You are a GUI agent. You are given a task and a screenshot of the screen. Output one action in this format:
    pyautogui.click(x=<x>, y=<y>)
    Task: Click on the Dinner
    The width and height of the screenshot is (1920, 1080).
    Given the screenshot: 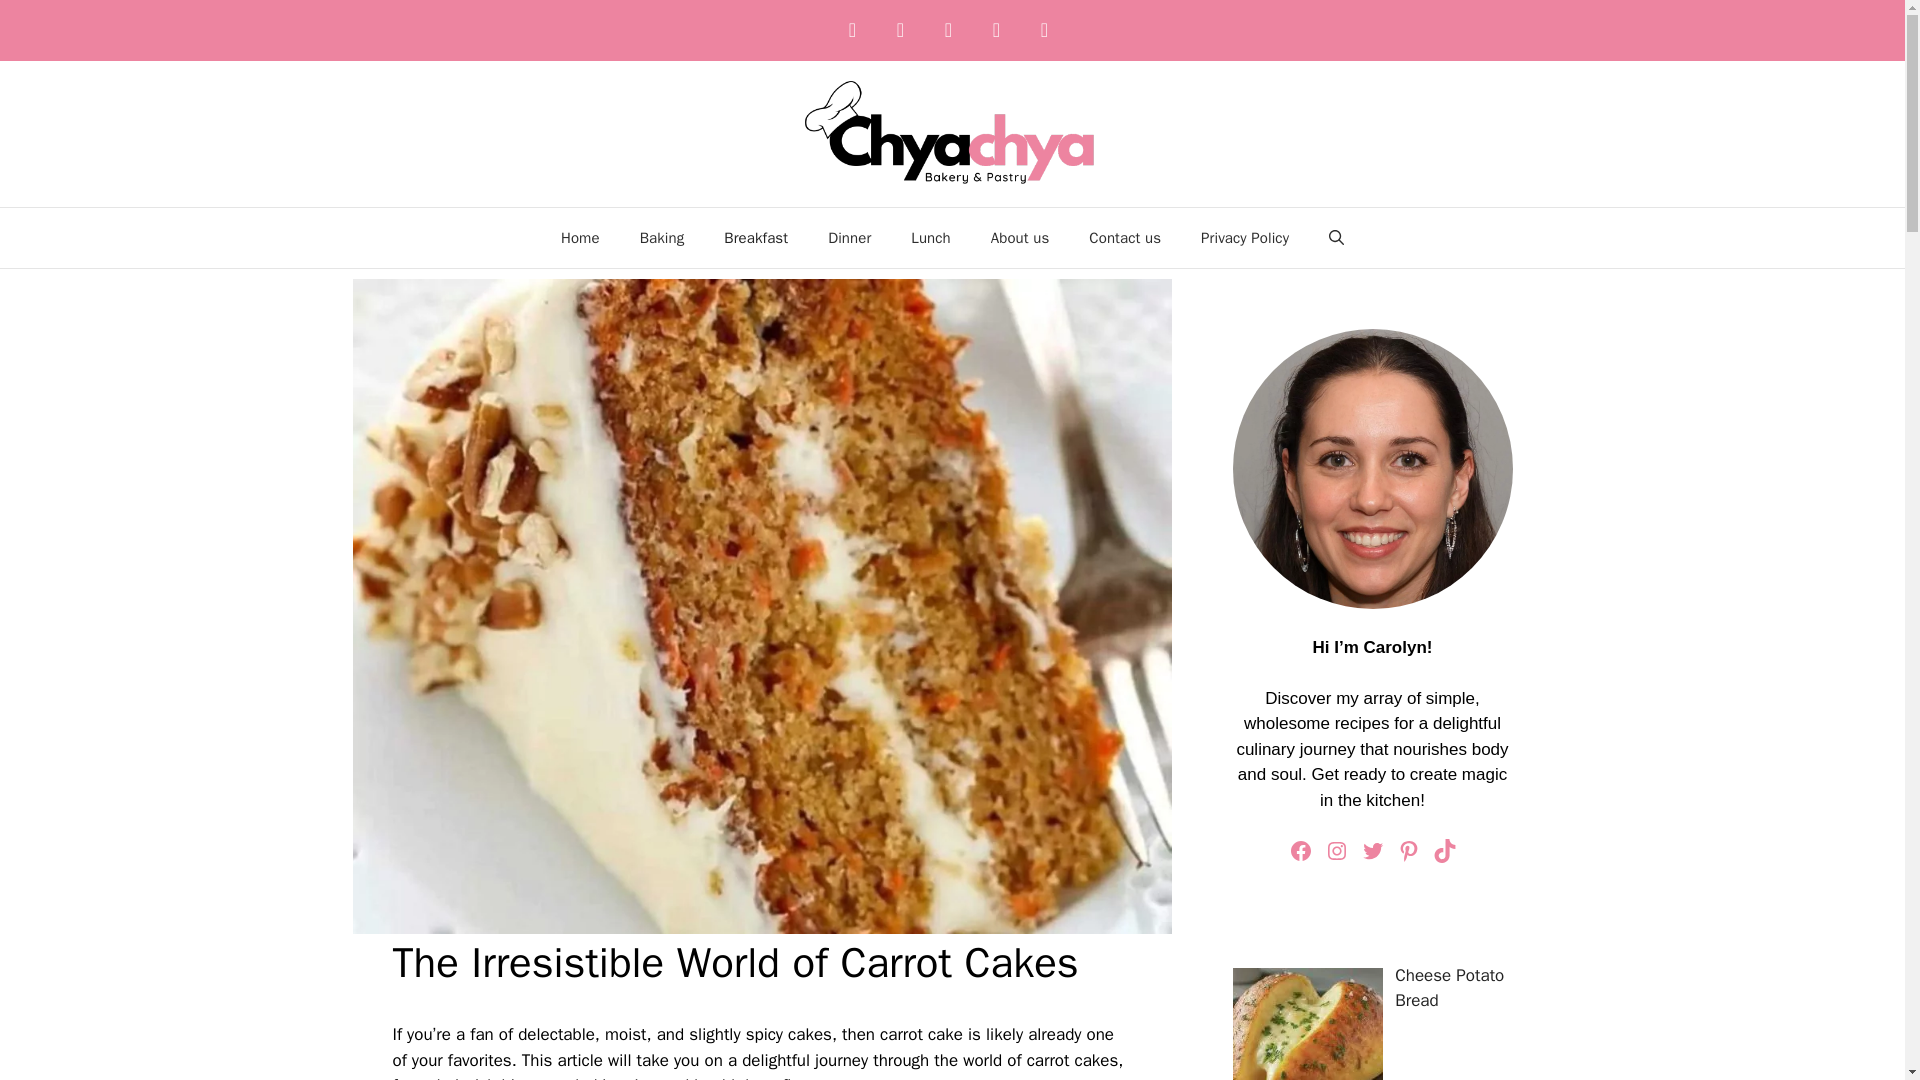 What is the action you would take?
    pyautogui.click(x=849, y=238)
    